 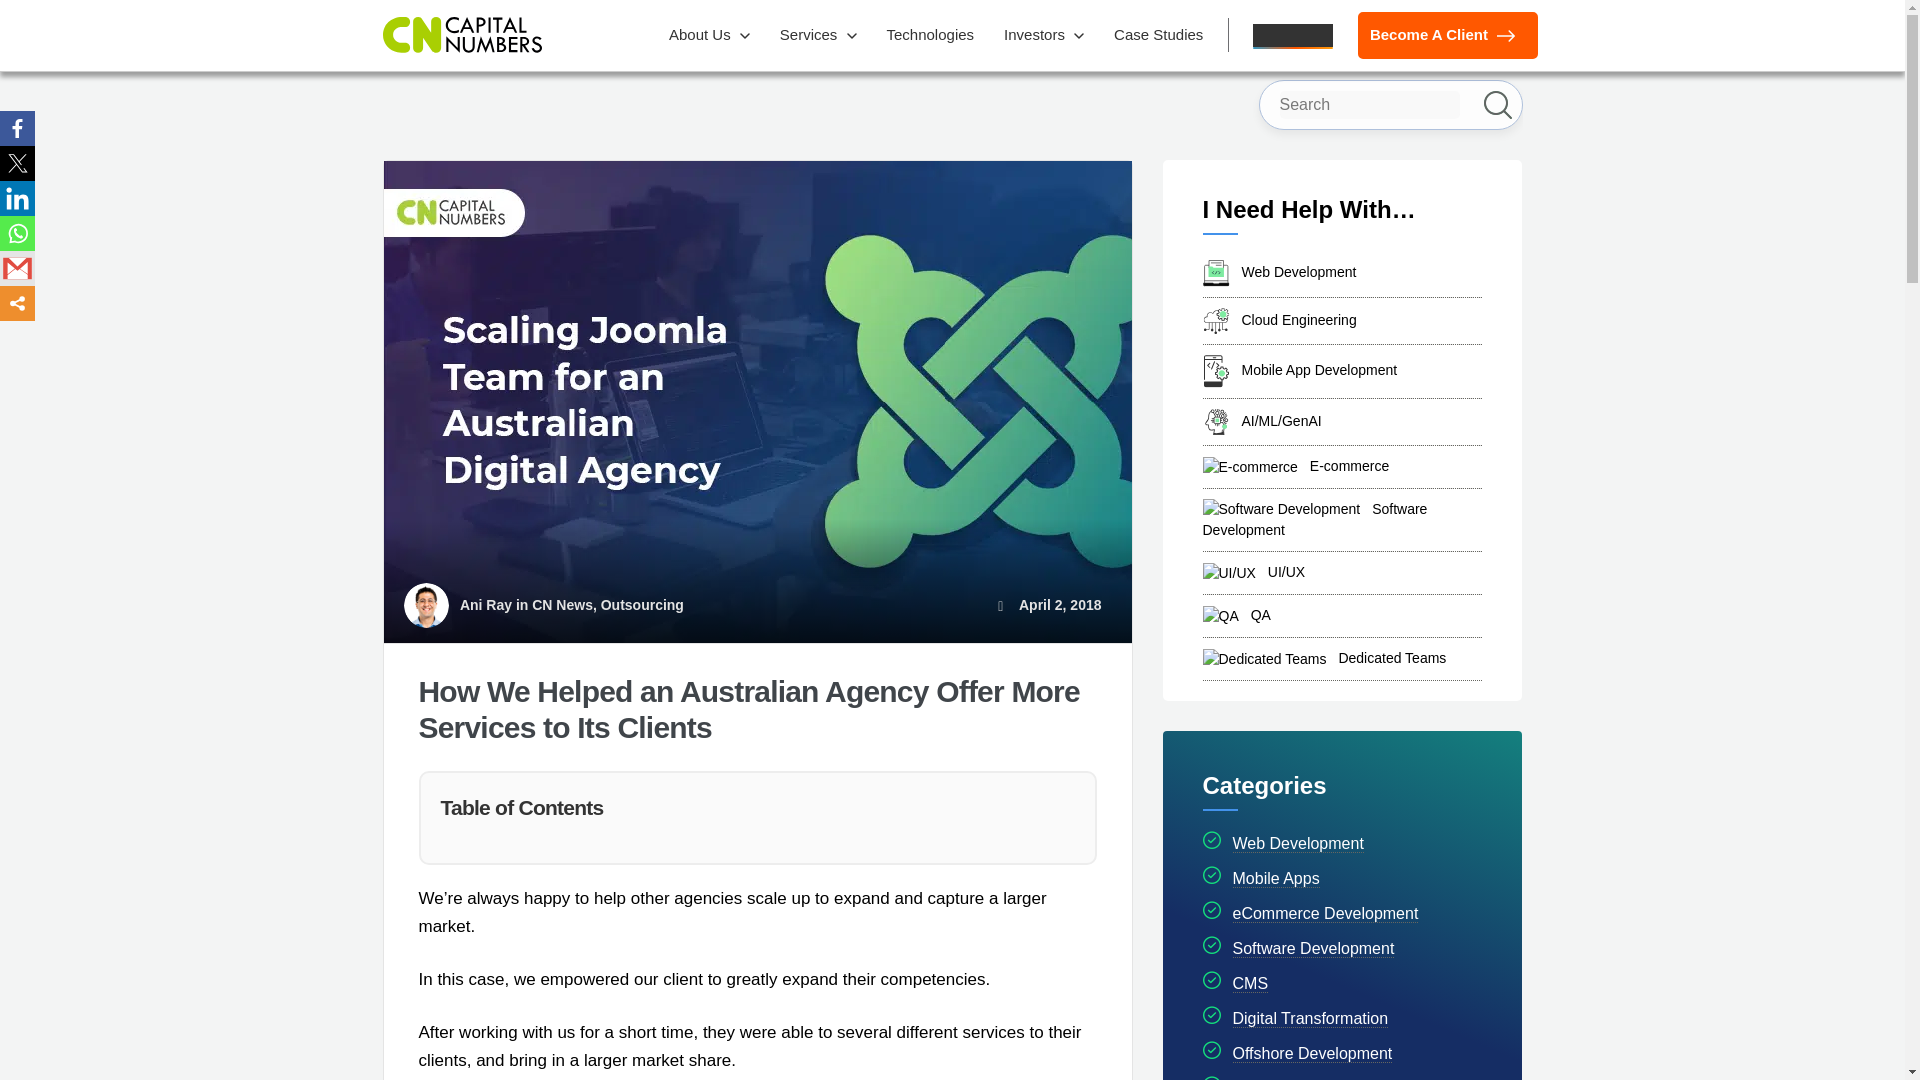 I want to click on Technologies, so click(x=929, y=35).